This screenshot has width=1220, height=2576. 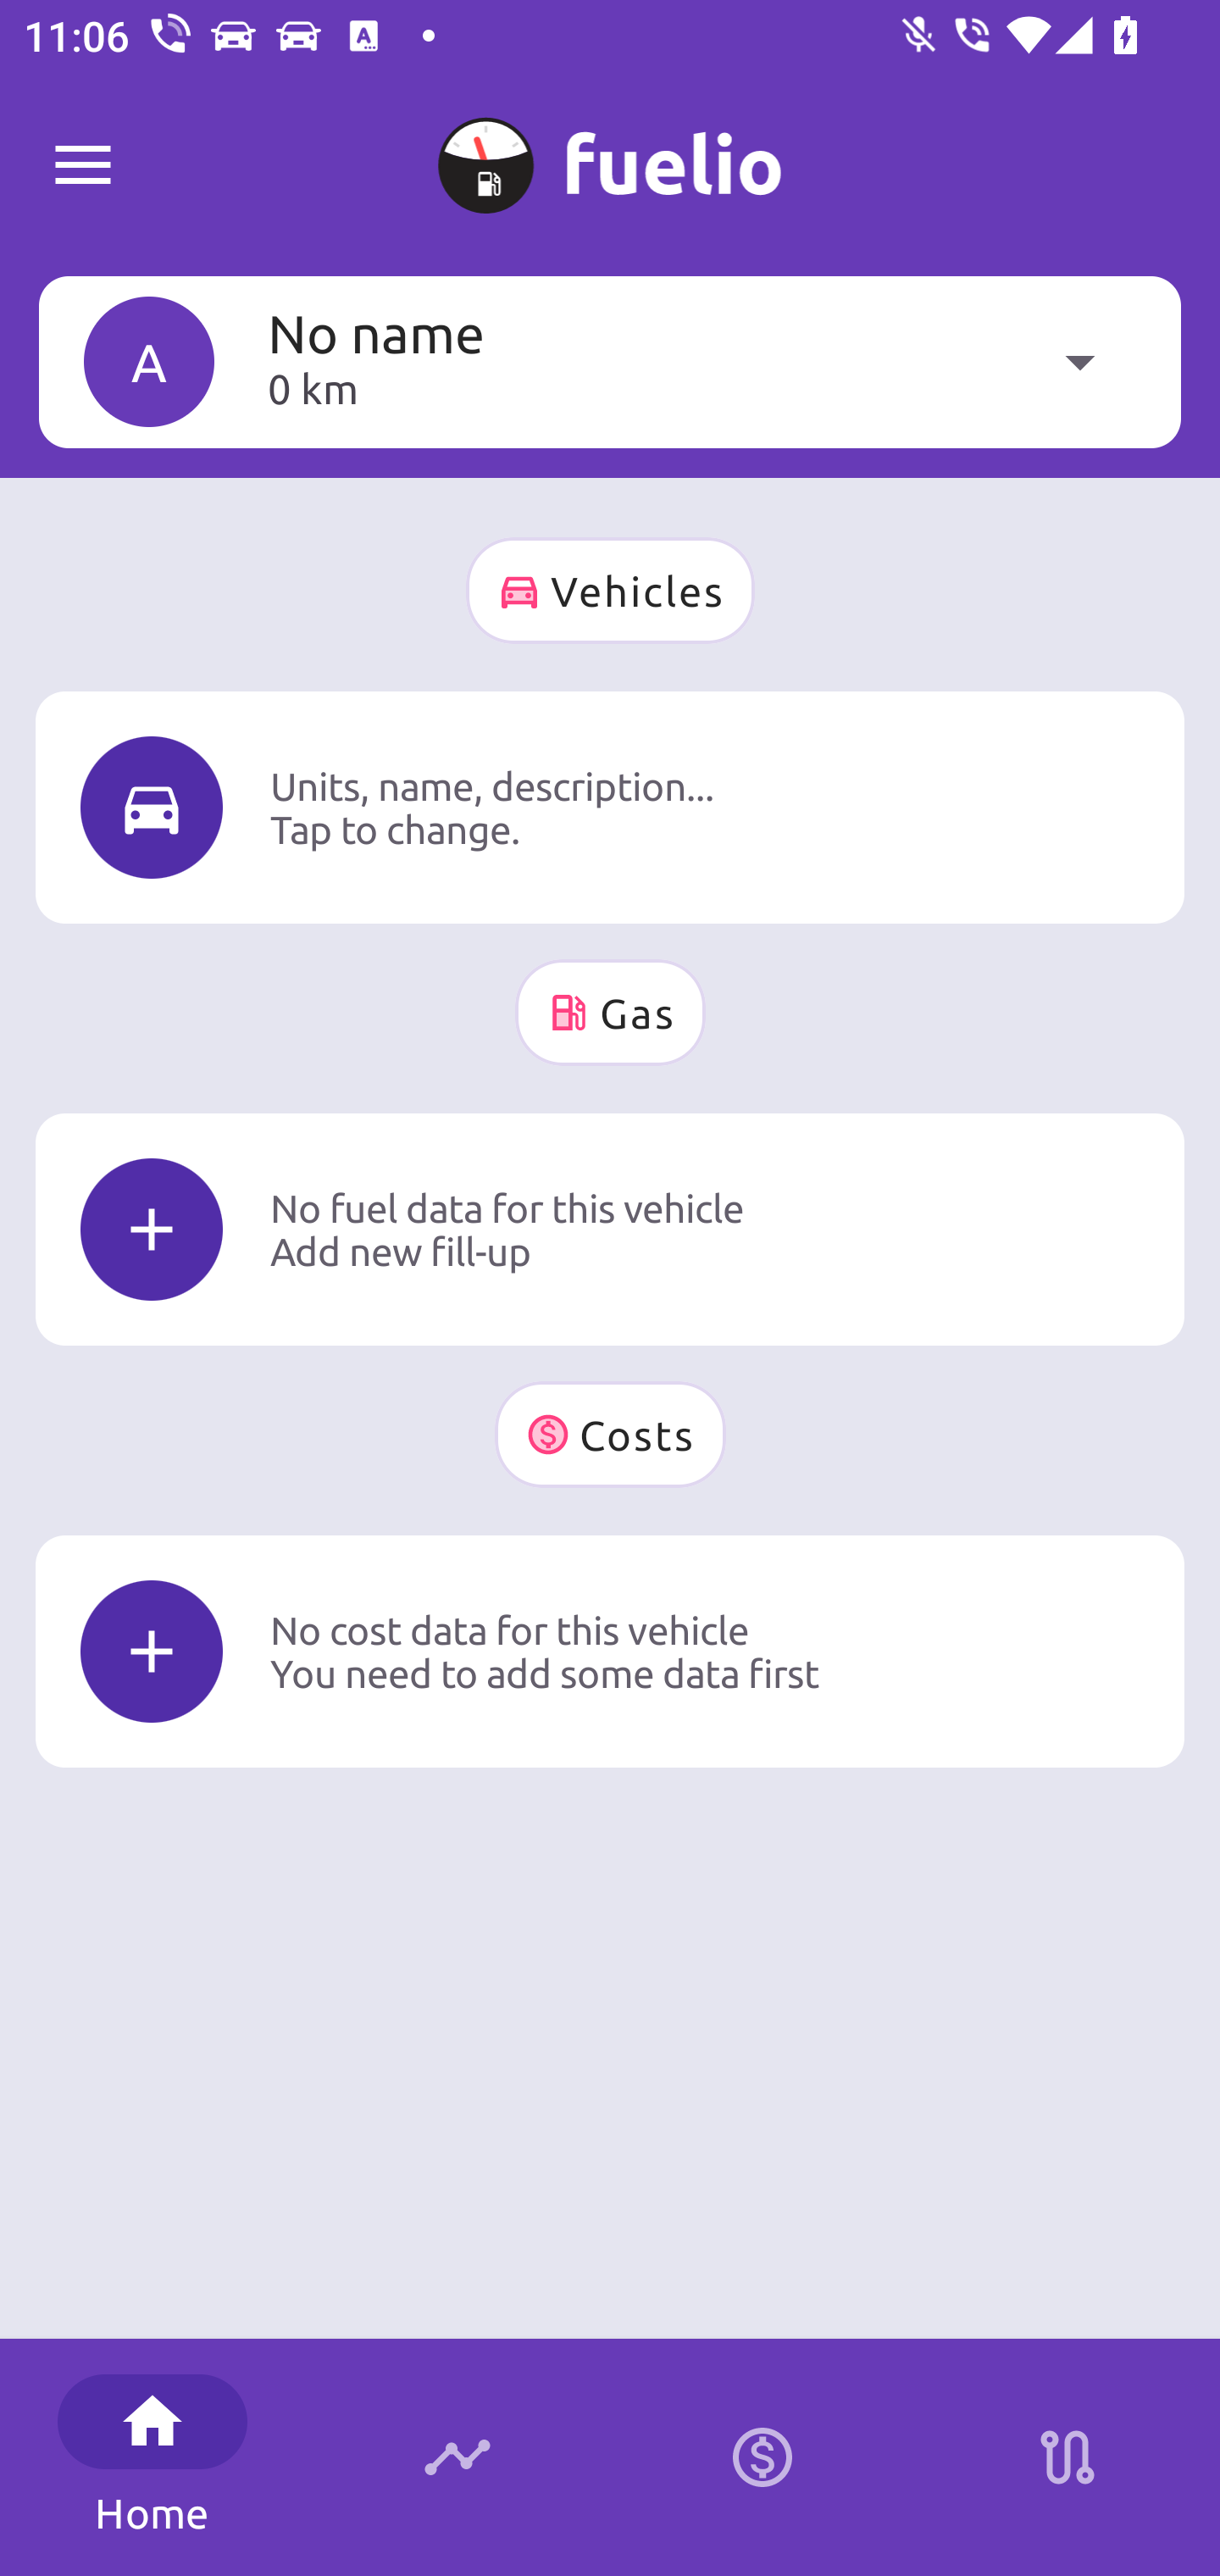 What do you see at coordinates (152, 1651) in the screenshot?
I see `Icon` at bounding box center [152, 1651].